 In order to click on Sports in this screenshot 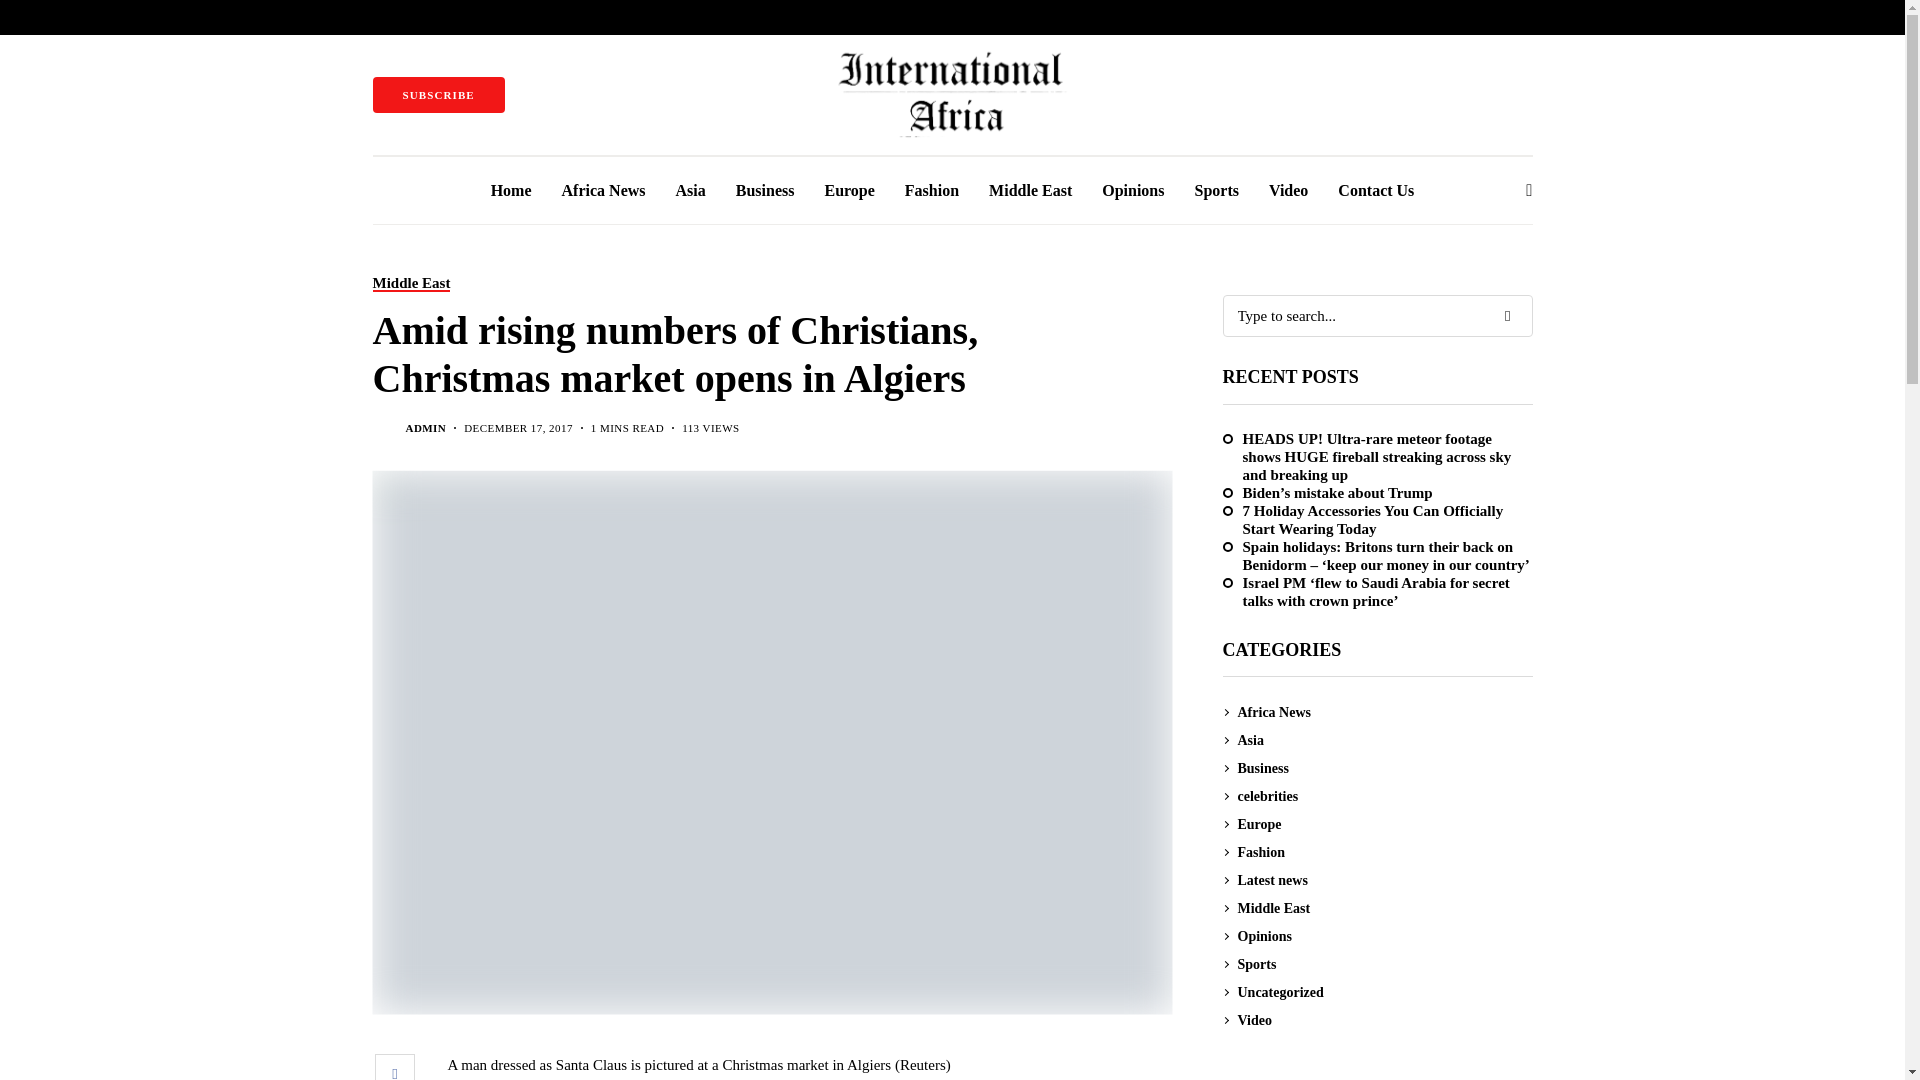, I will do `click(1216, 190)`.